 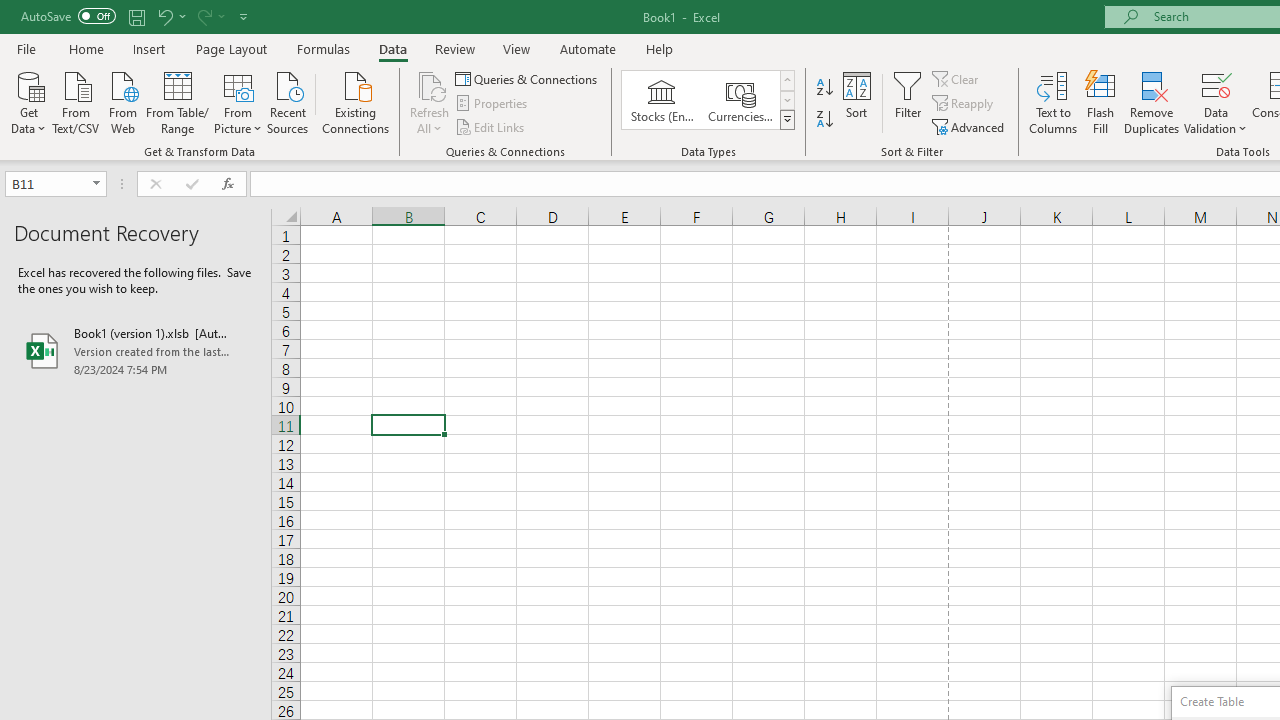 I want to click on Data Validation..., so click(x=1216, y=102).